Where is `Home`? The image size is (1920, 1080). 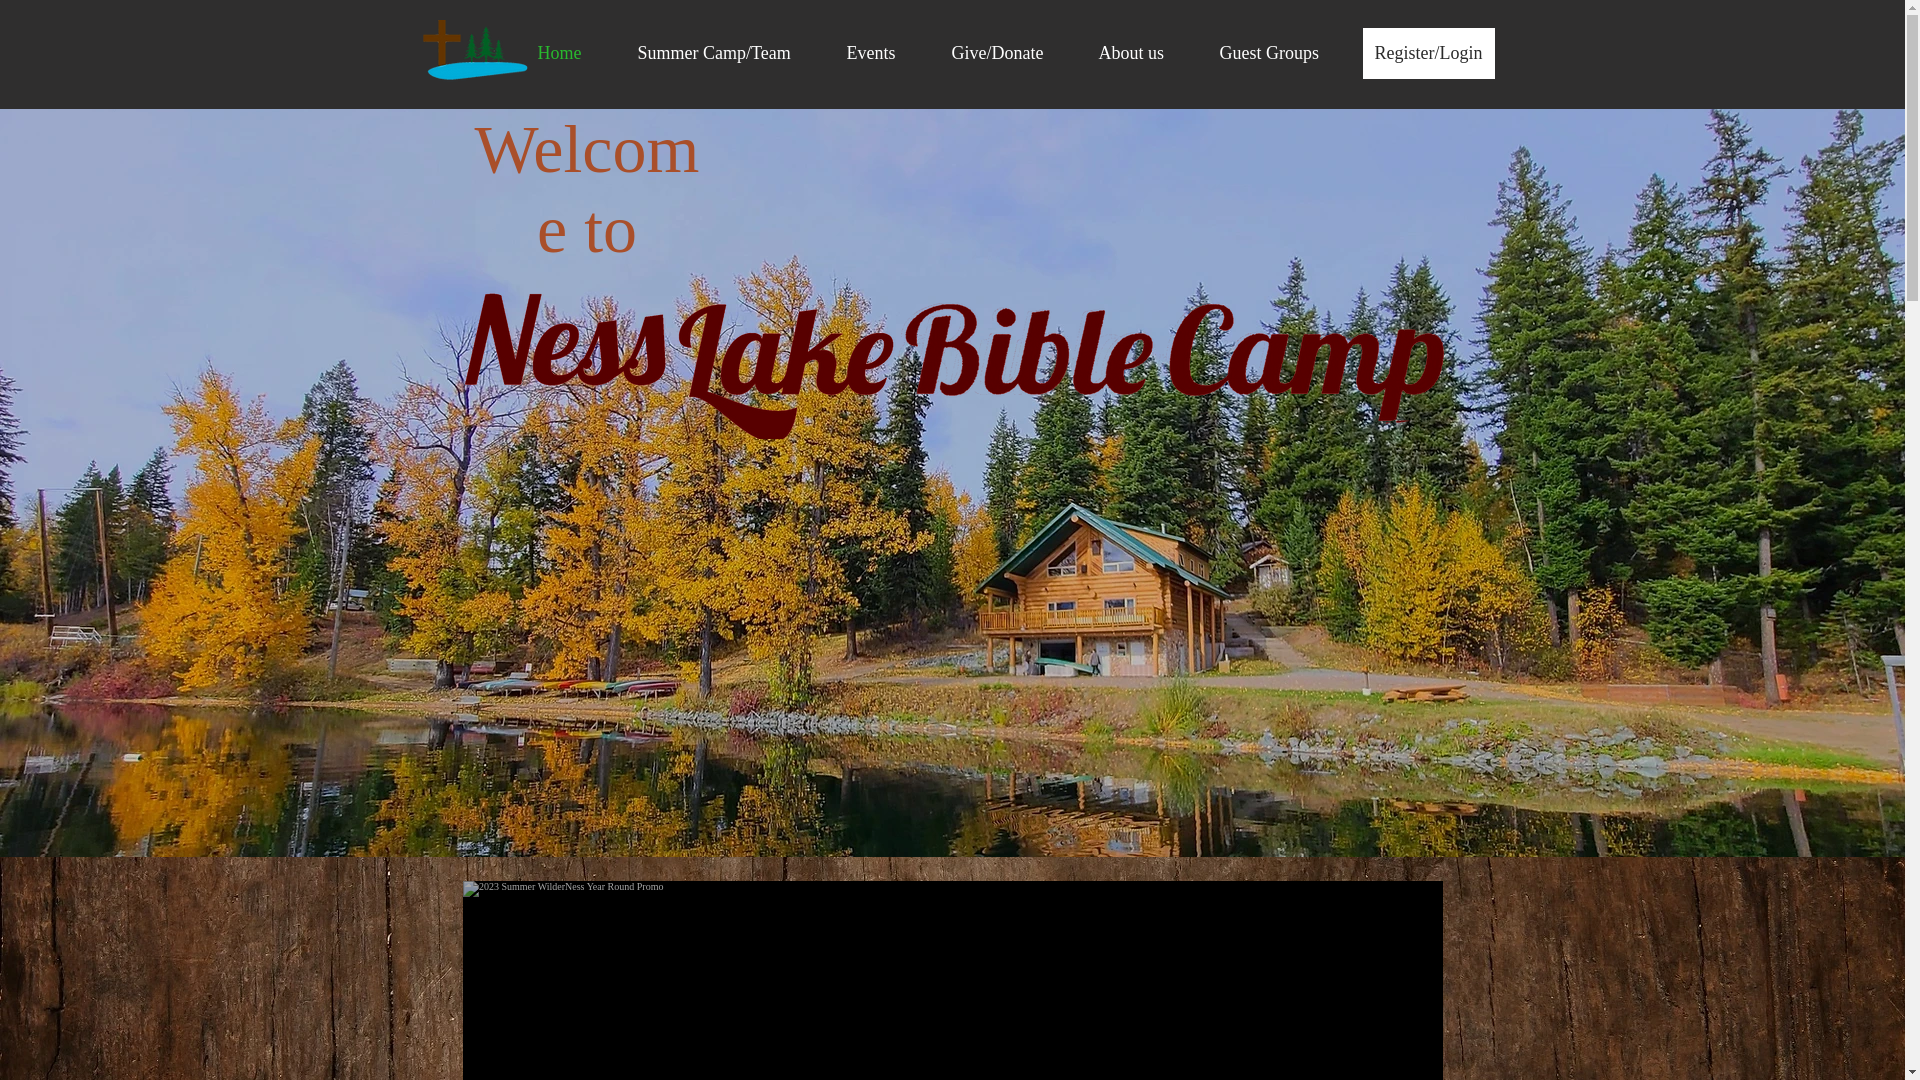
Home is located at coordinates (572, 54).